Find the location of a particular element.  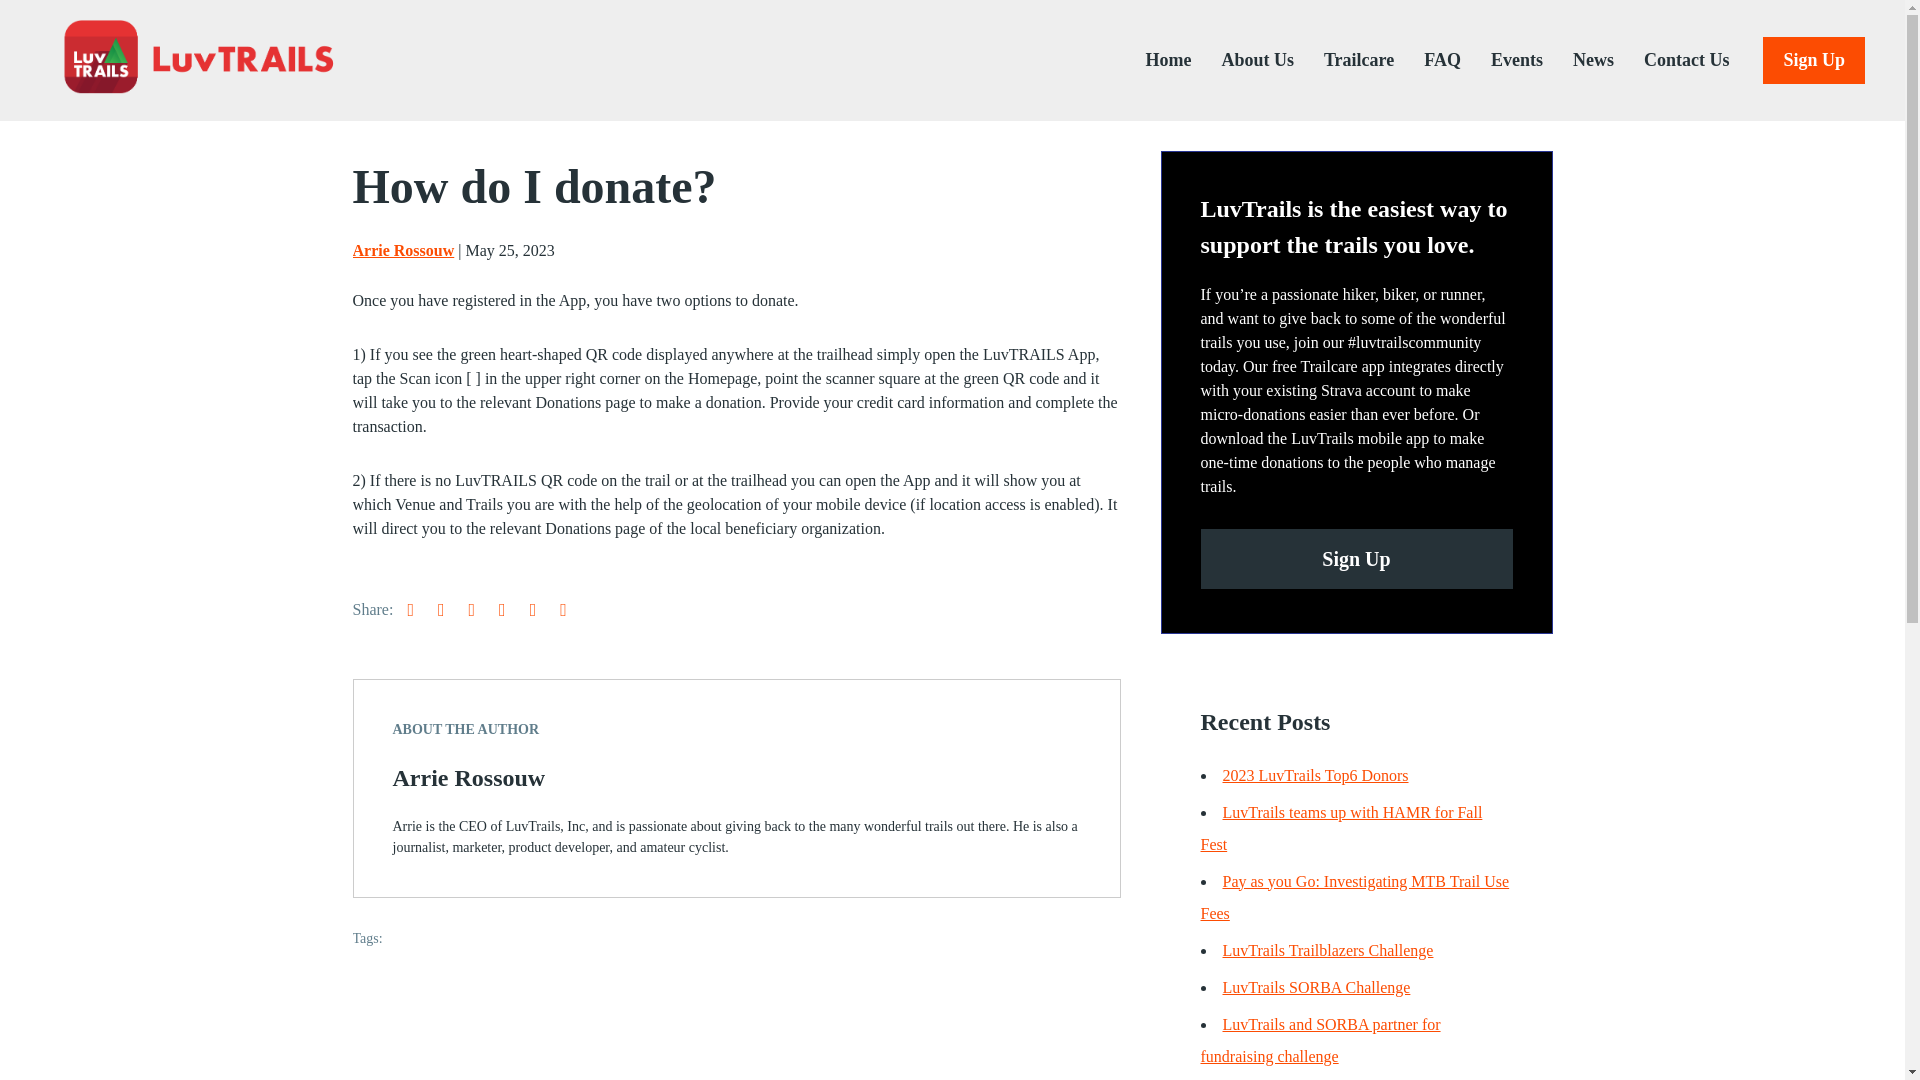

2023 LuvTrails Top6 Donors is located at coordinates (1314, 775).